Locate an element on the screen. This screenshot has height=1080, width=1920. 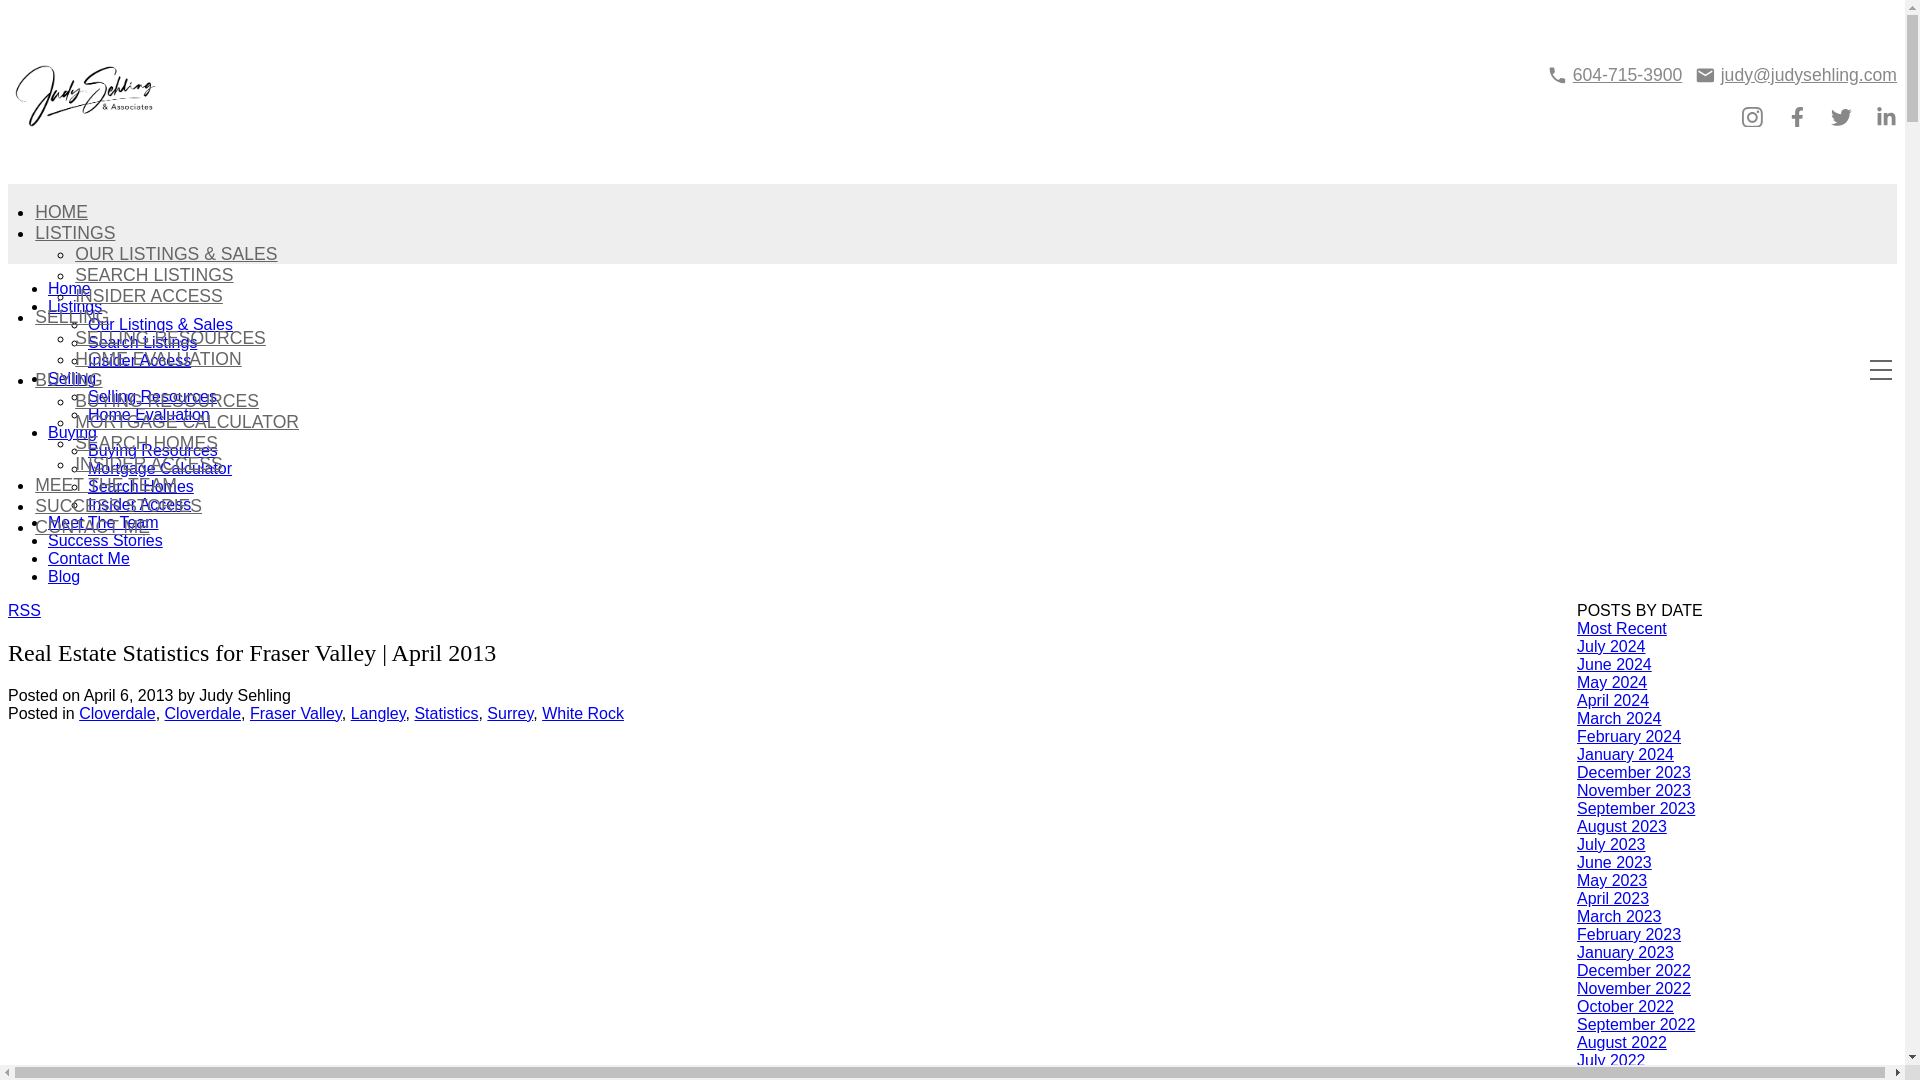
Selling Resources is located at coordinates (152, 396).